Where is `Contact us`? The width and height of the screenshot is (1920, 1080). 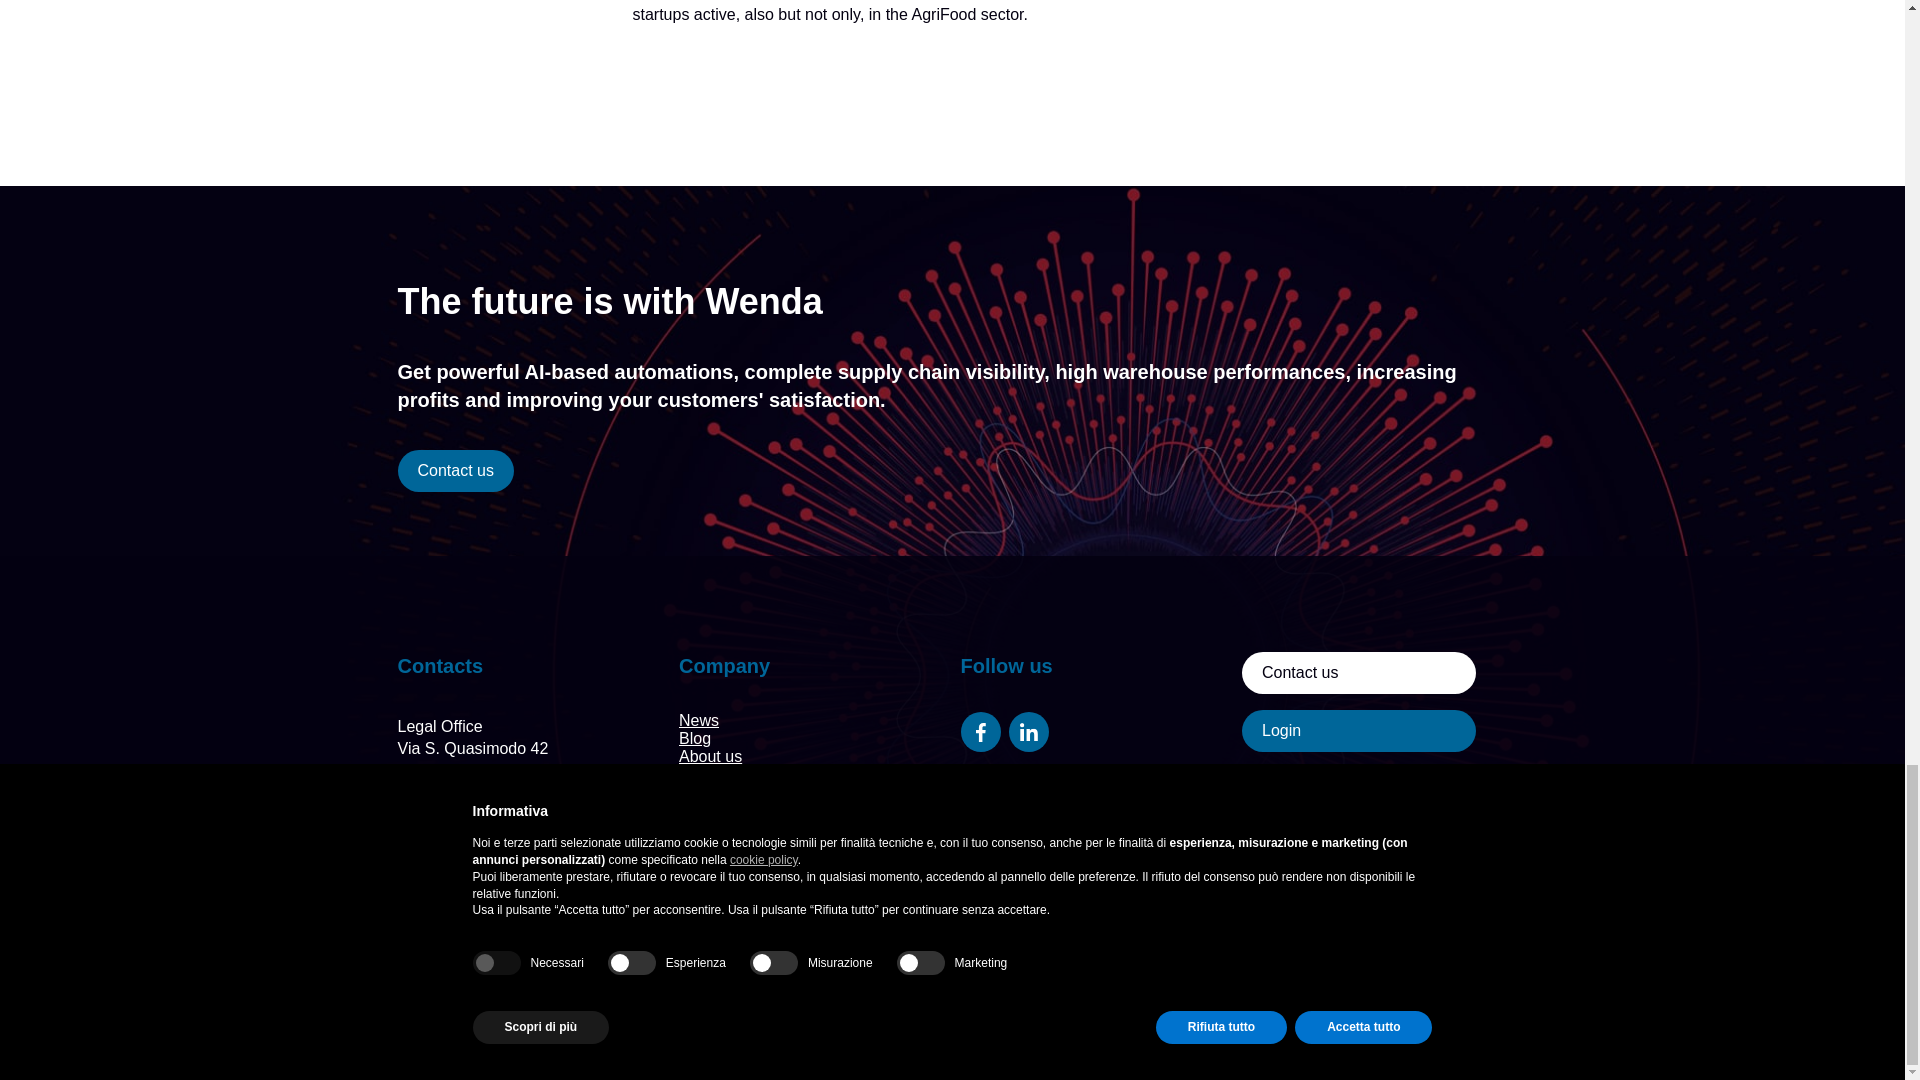
Contact us is located at coordinates (1359, 673).